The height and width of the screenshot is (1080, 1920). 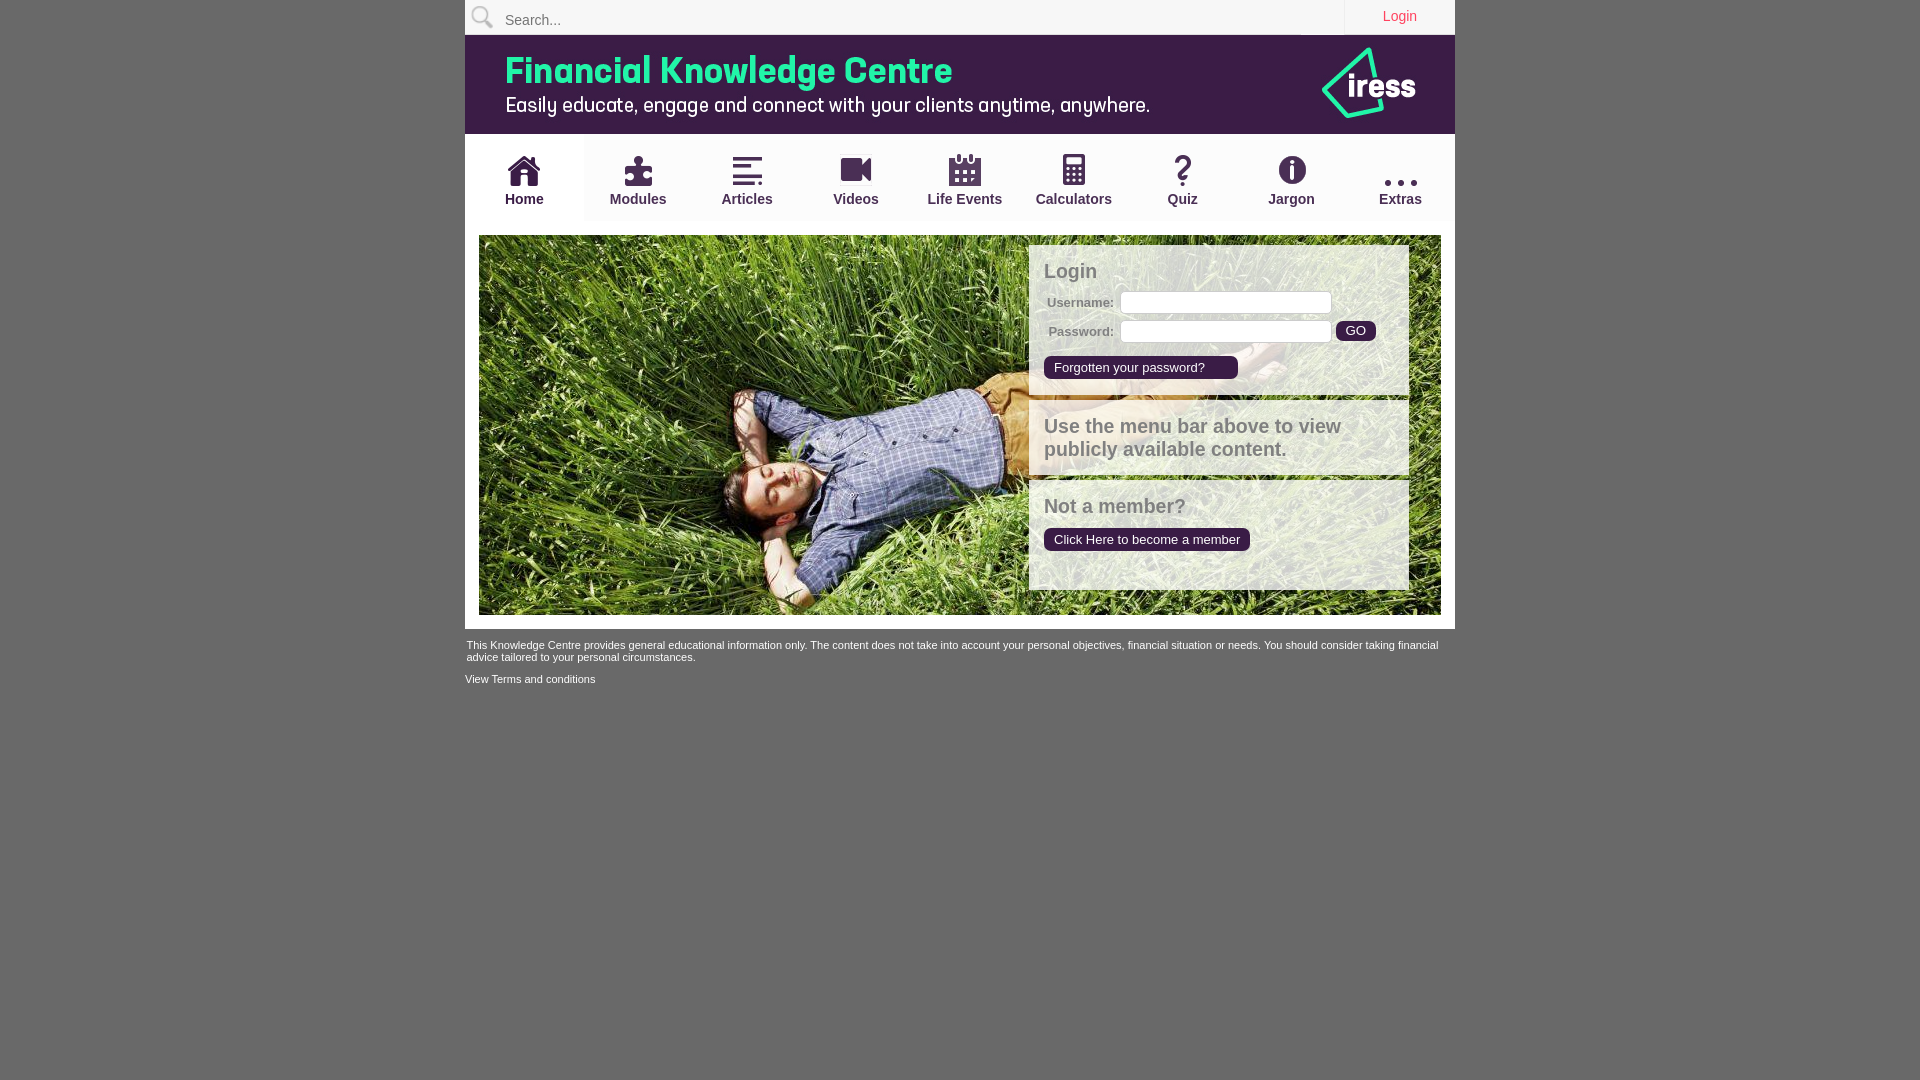 I want to click on GO, so click(x=1356, y=330).